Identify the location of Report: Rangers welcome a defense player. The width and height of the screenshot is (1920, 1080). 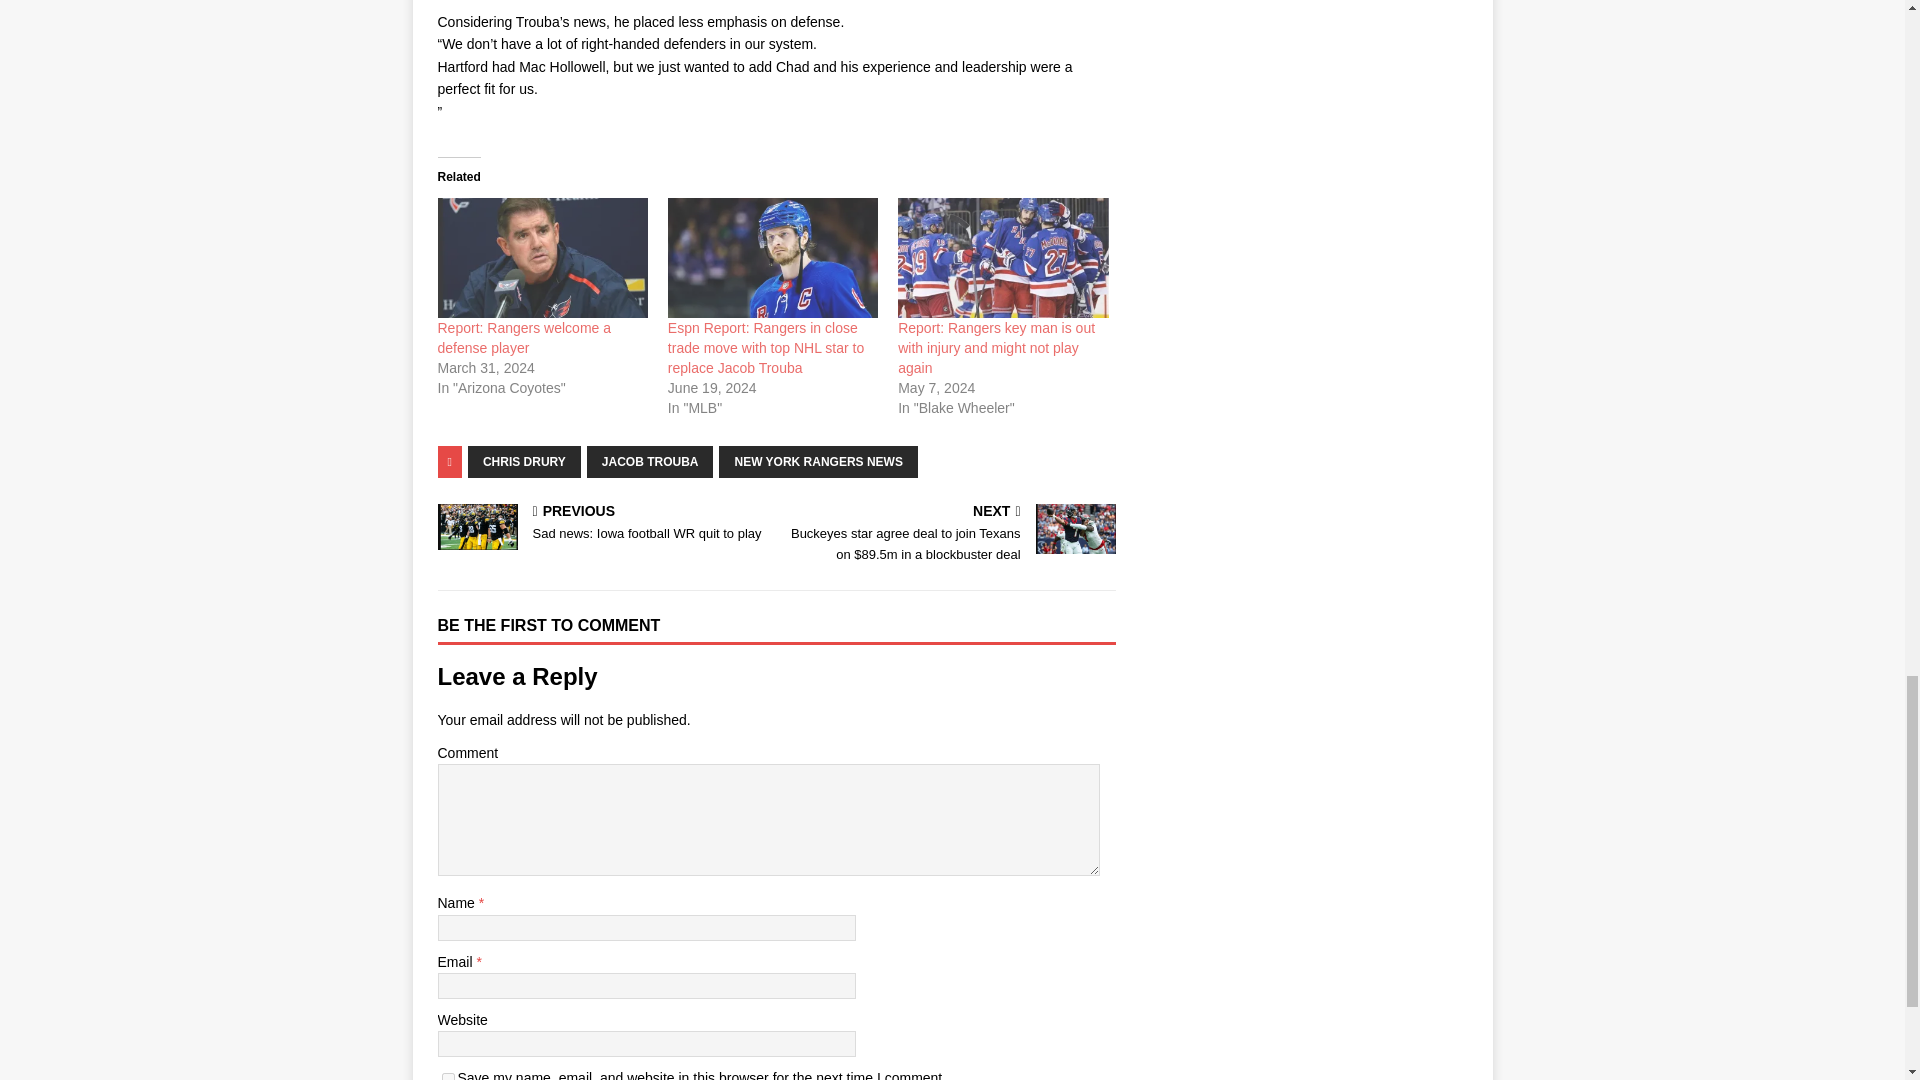
(448, 1076).